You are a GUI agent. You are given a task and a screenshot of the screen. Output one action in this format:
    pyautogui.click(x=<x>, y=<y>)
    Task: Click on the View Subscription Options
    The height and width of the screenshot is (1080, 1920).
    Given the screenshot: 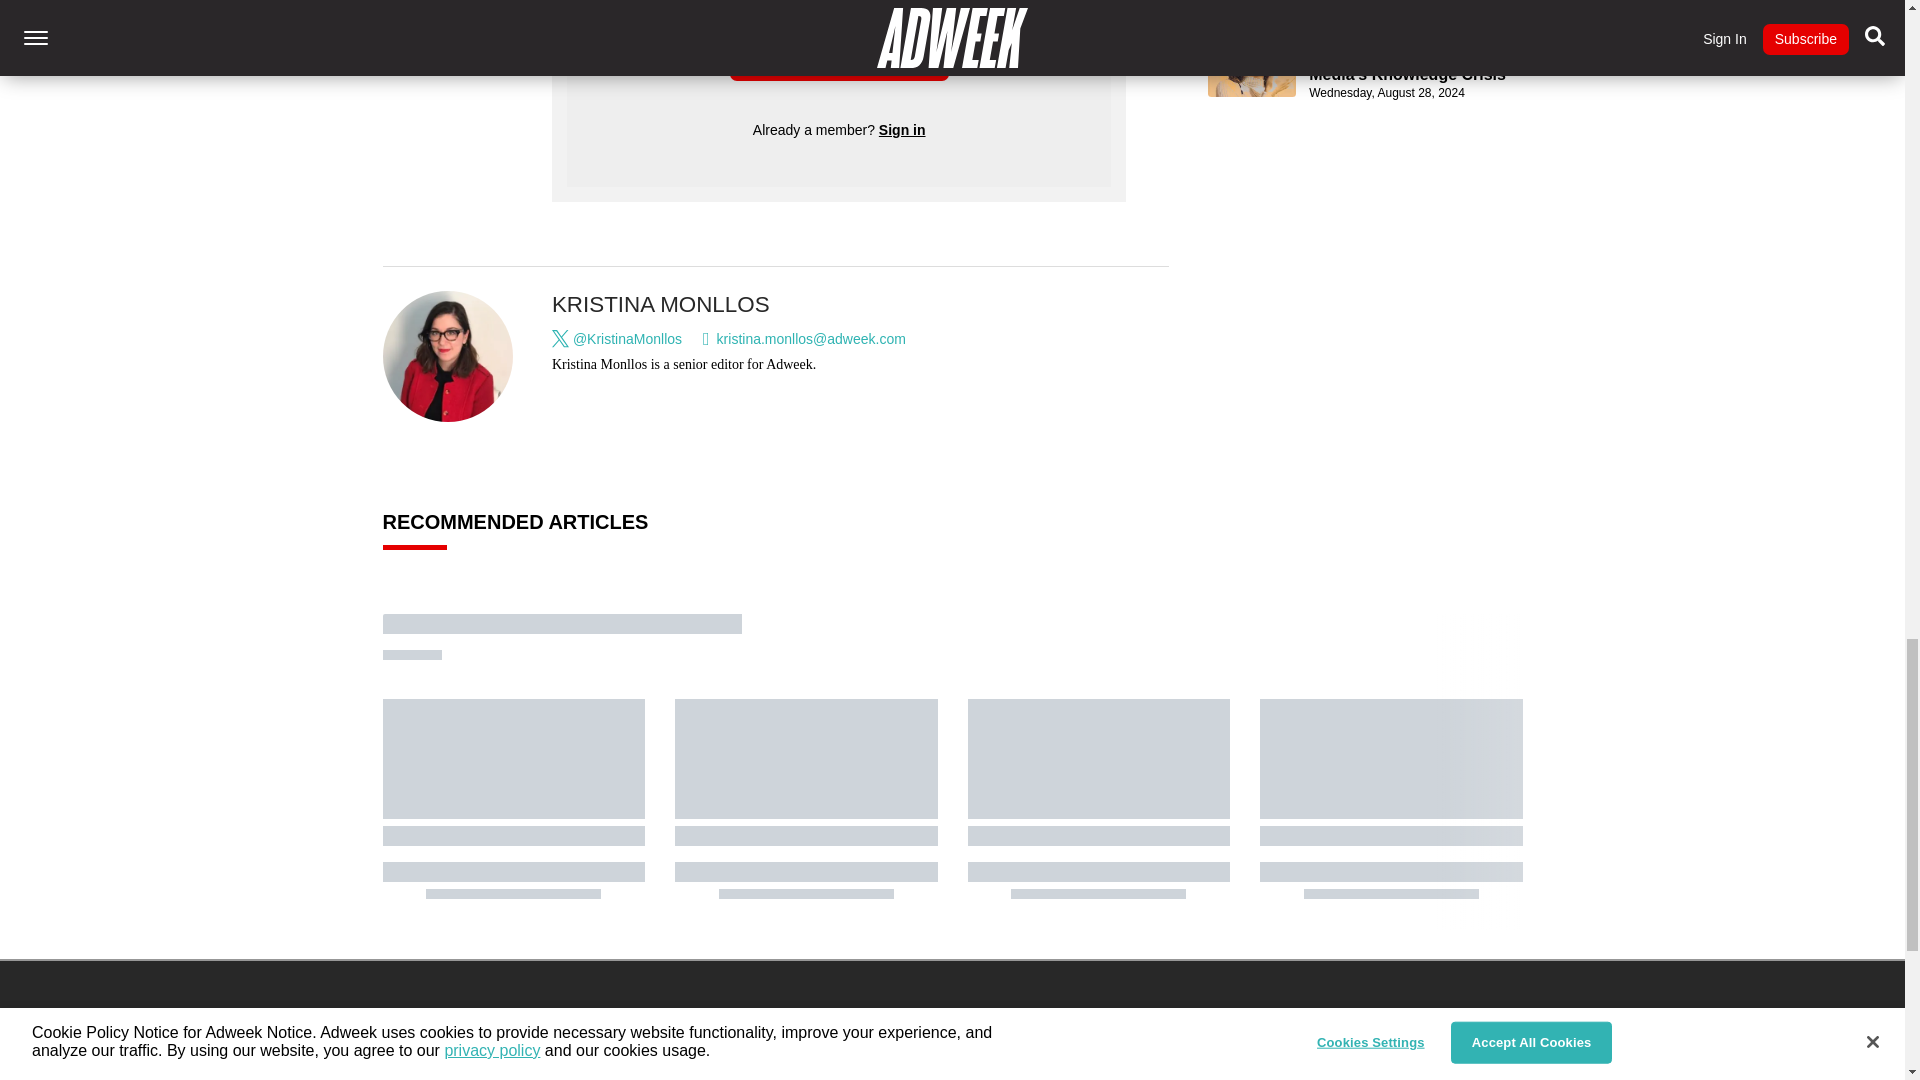 What is the action you would take?
    pyautogui.click(x=838, y=58)
    